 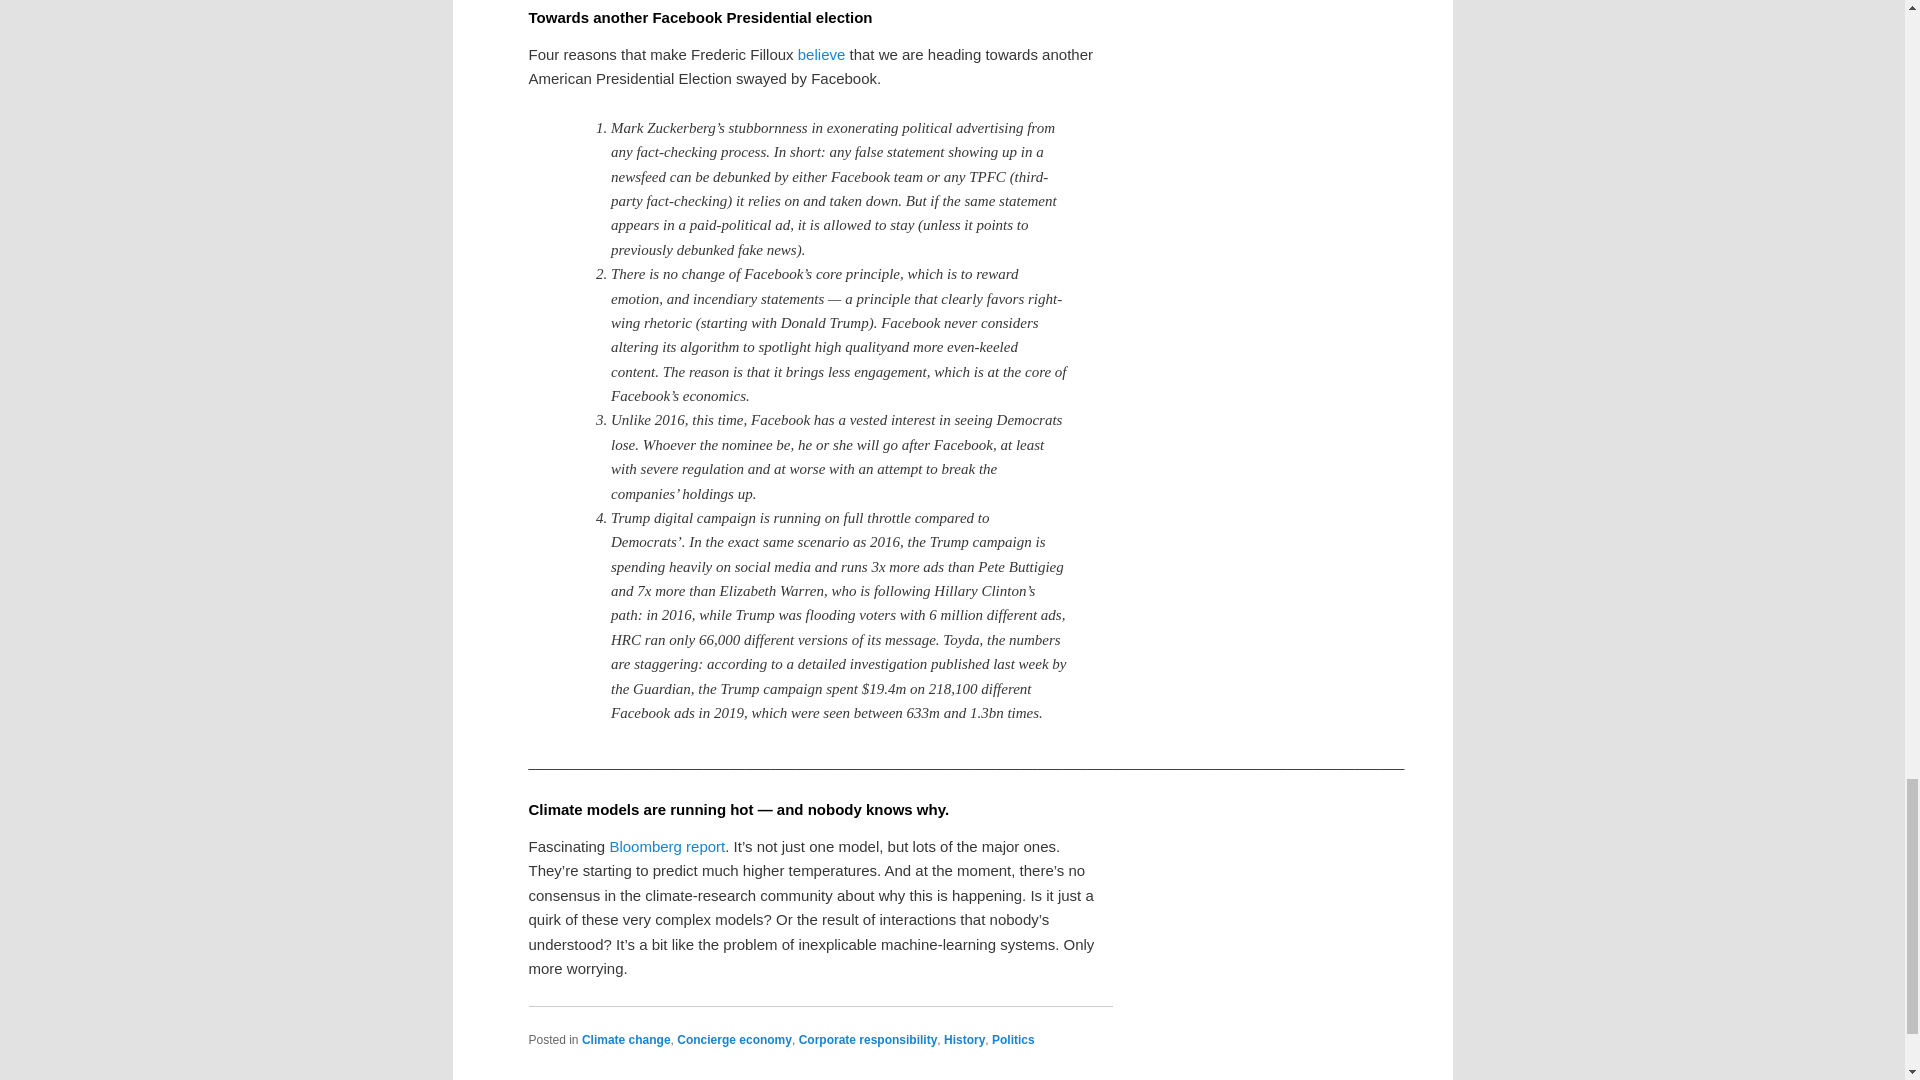 What do you see at coordinates (1013, 1039) in the screenshot?
I see `Politics` at bounding box center [1013, 1039].